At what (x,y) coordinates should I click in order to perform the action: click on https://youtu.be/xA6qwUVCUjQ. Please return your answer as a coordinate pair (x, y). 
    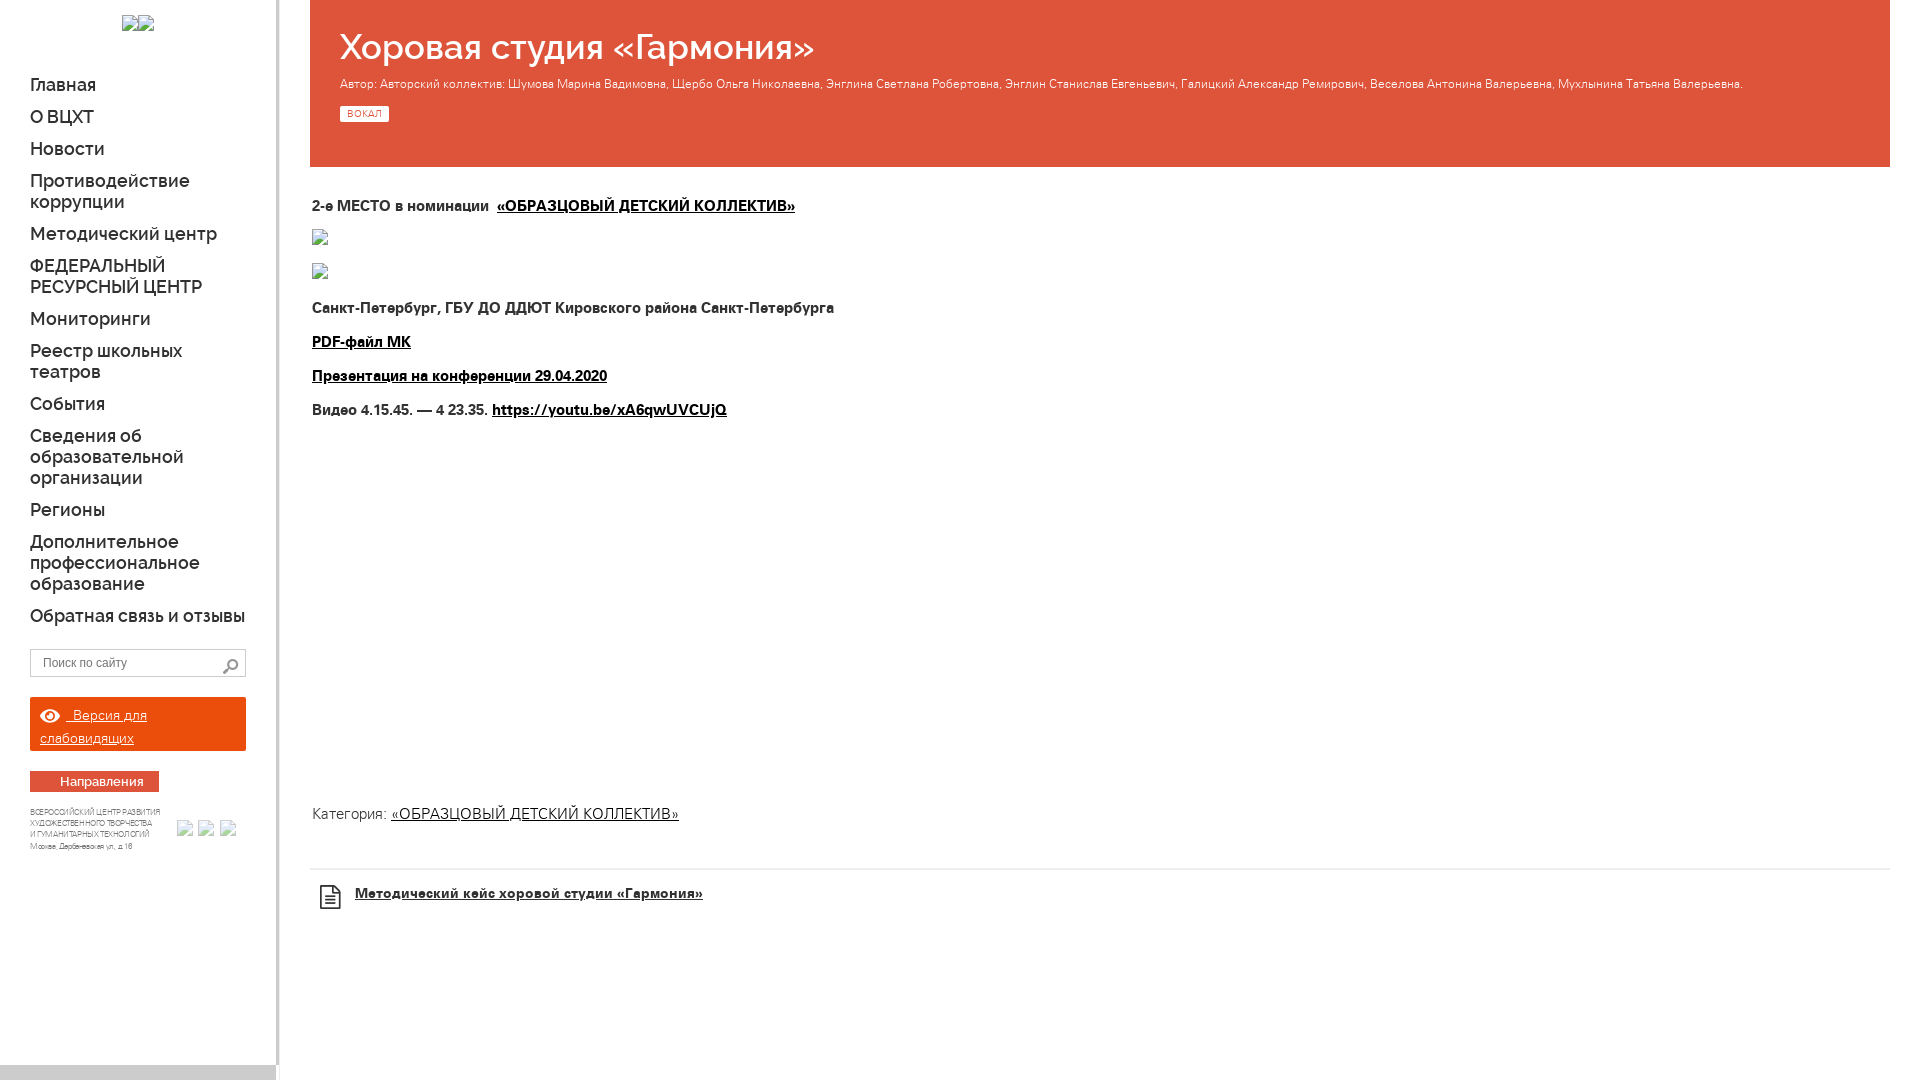
    Looking at the image, I should click on (609, 410).